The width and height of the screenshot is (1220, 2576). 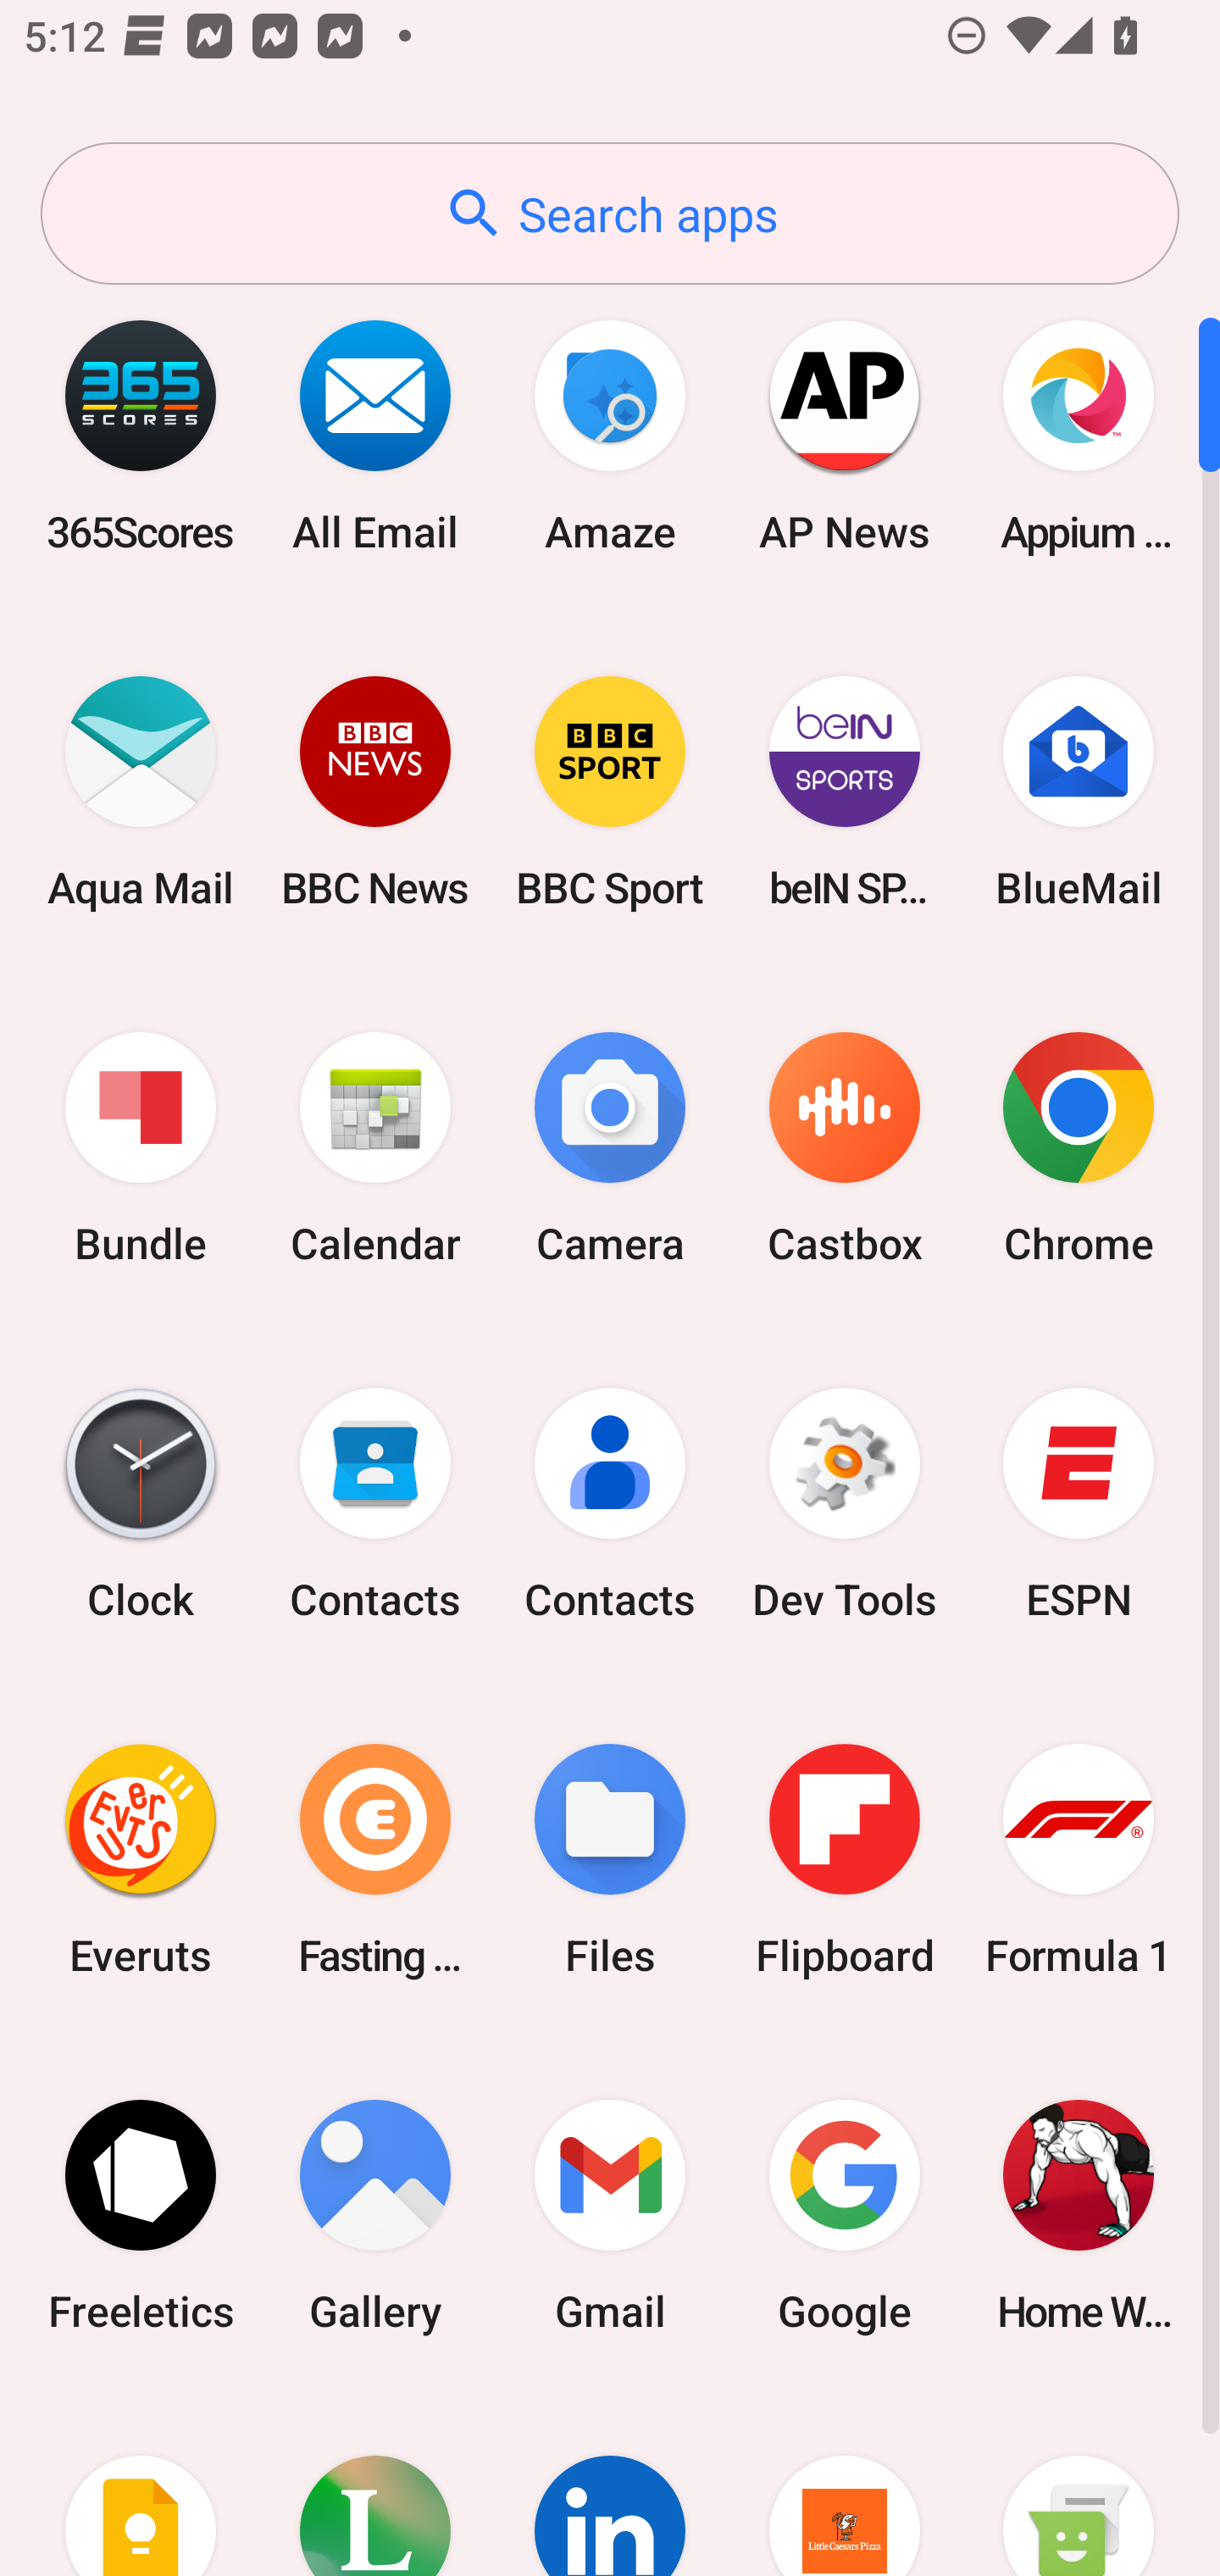 What do you see at coordinates (375, 436) in the screenshot?
I see `All Email` at bounding box center [375, 436].